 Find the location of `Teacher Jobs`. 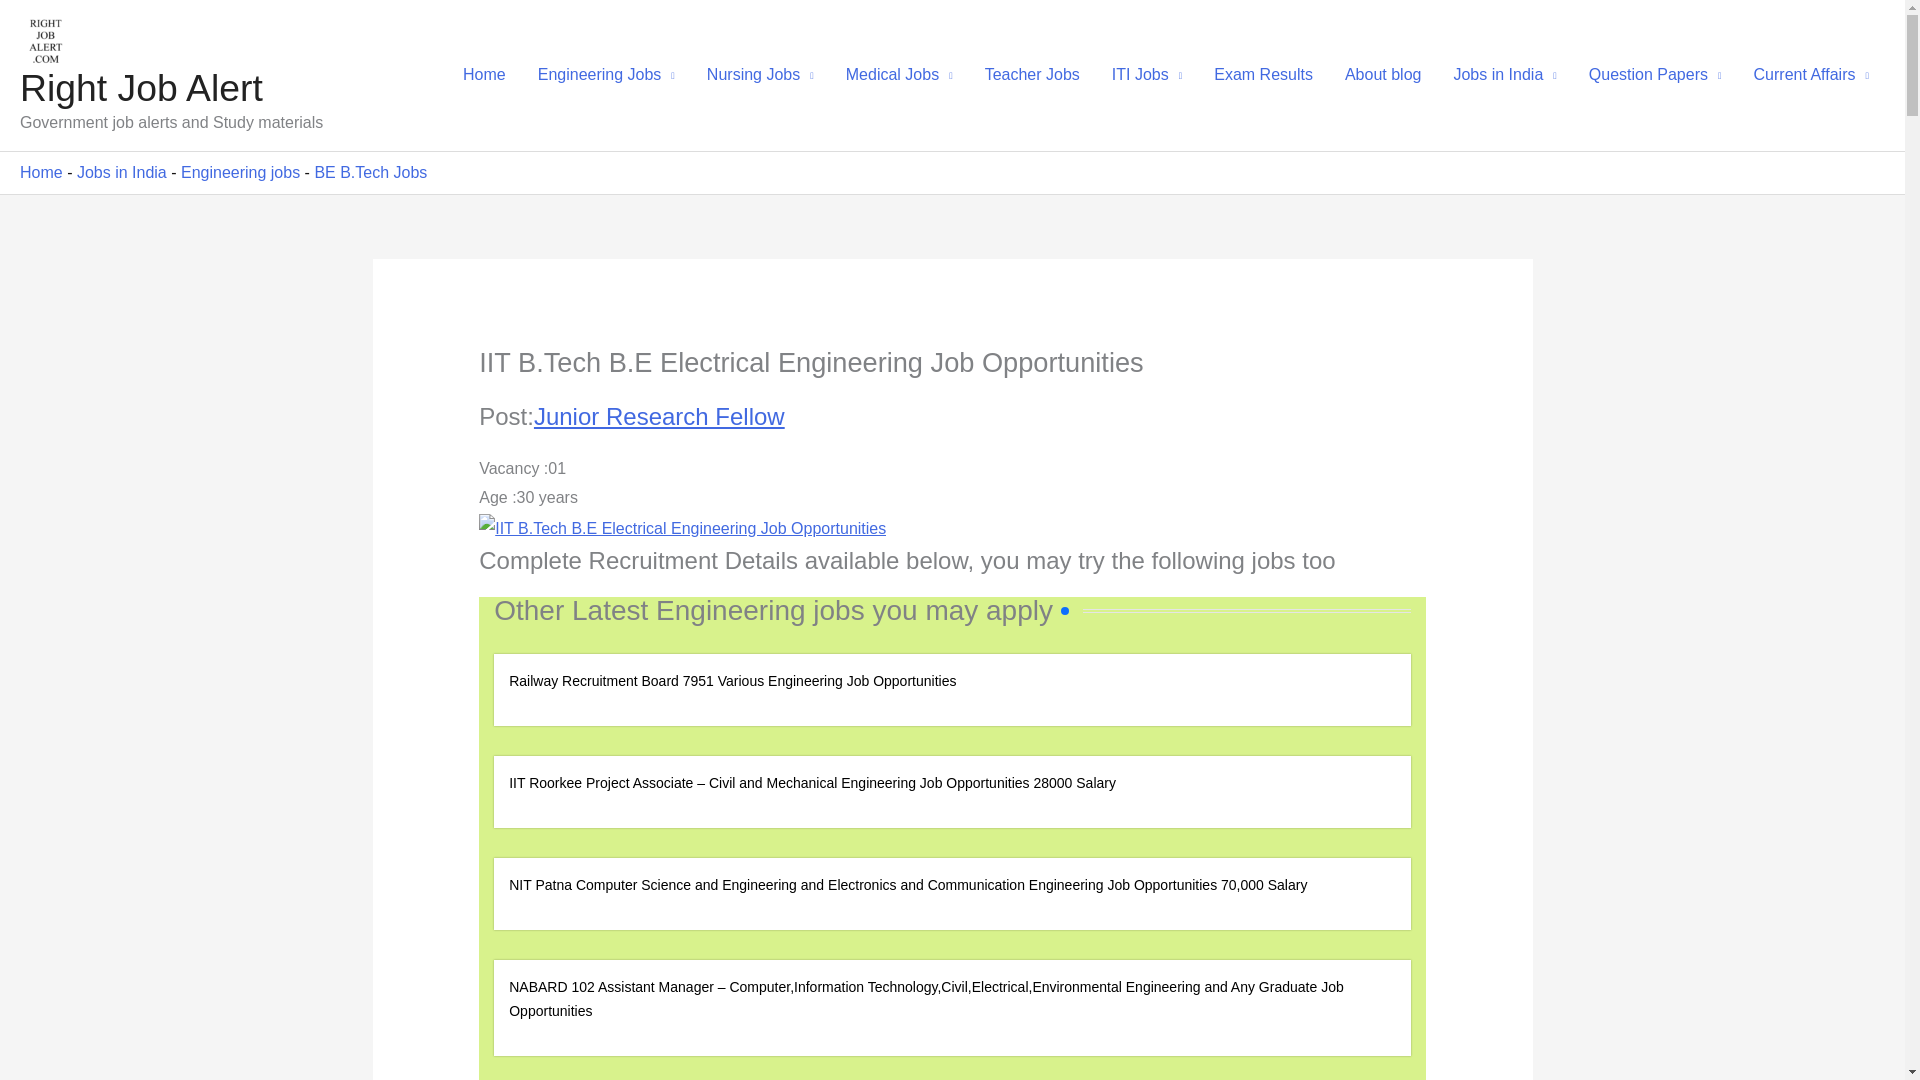

Teacher Jobs is located at coordinates (1032, 74).